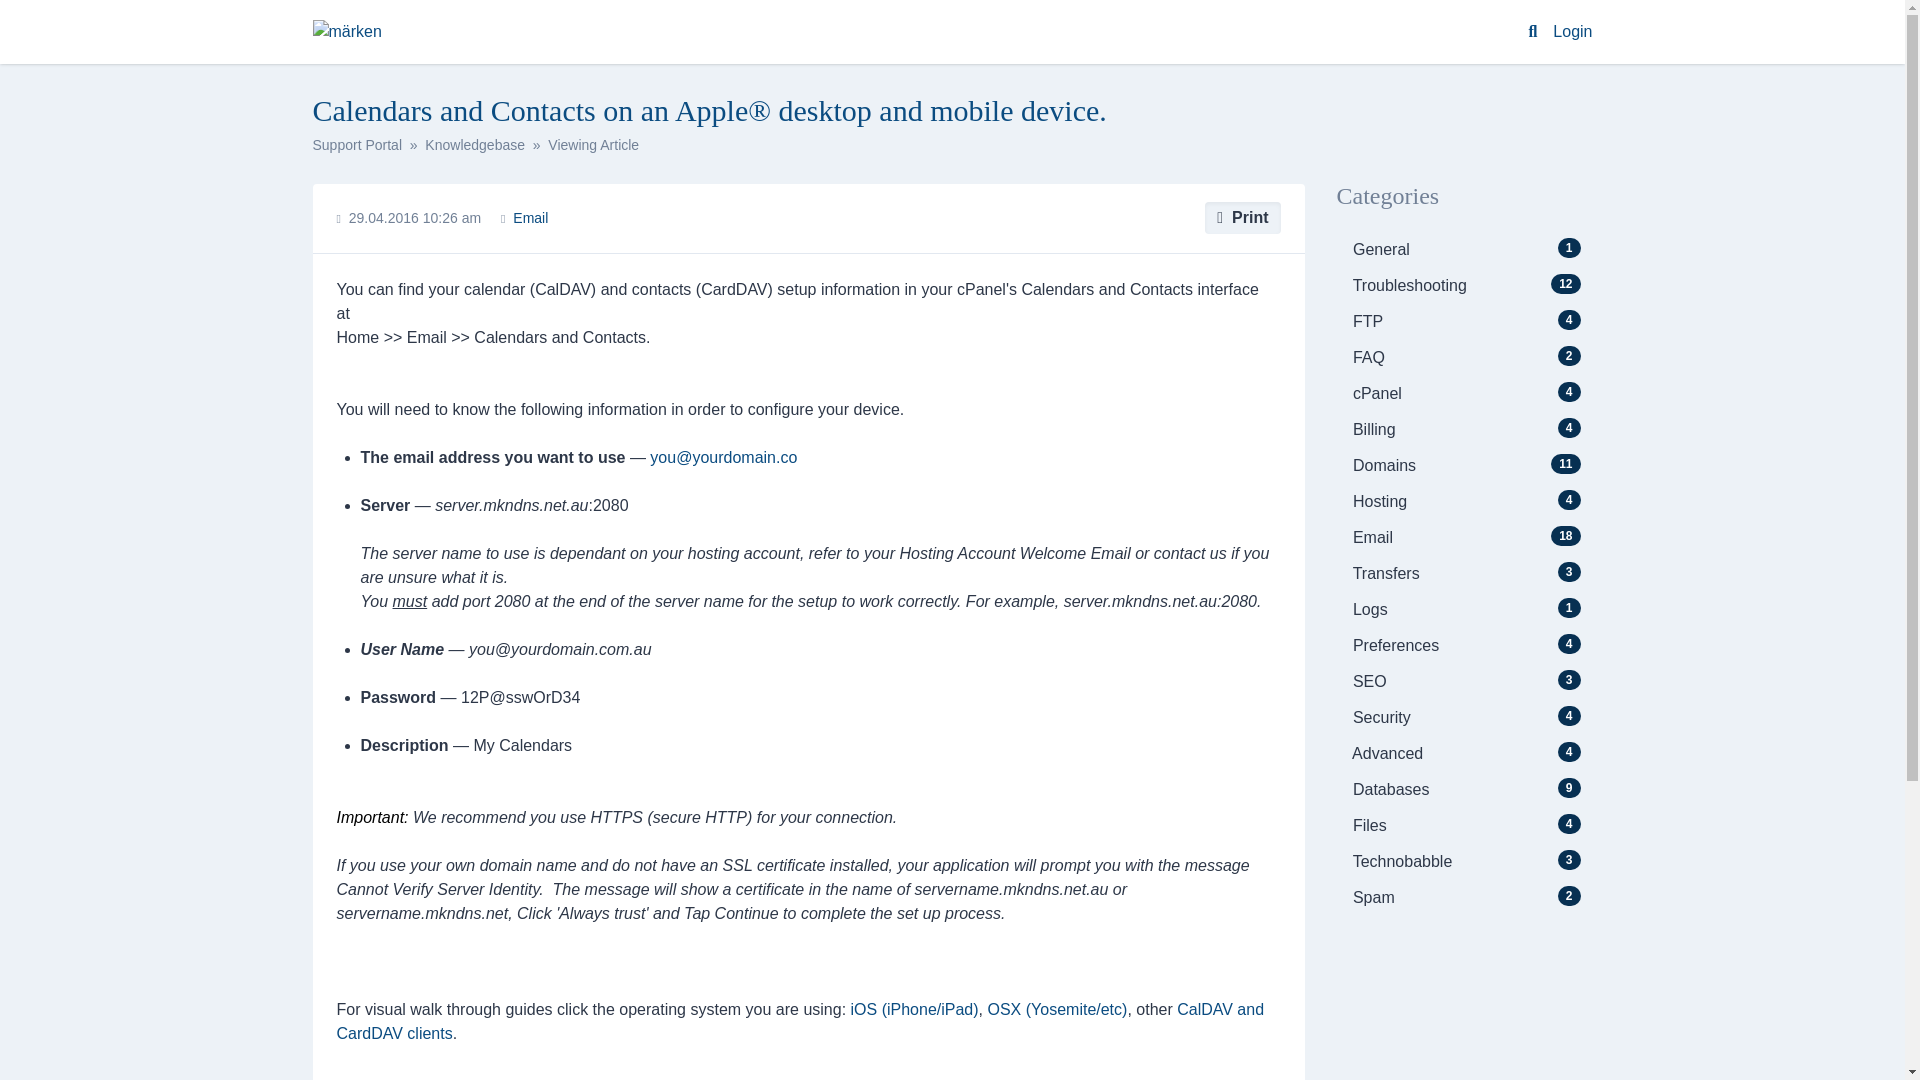  Describe the element at coordinates (1464, 358) in the screenshot. I see `CalDAV and CardDAV clients` at that location.